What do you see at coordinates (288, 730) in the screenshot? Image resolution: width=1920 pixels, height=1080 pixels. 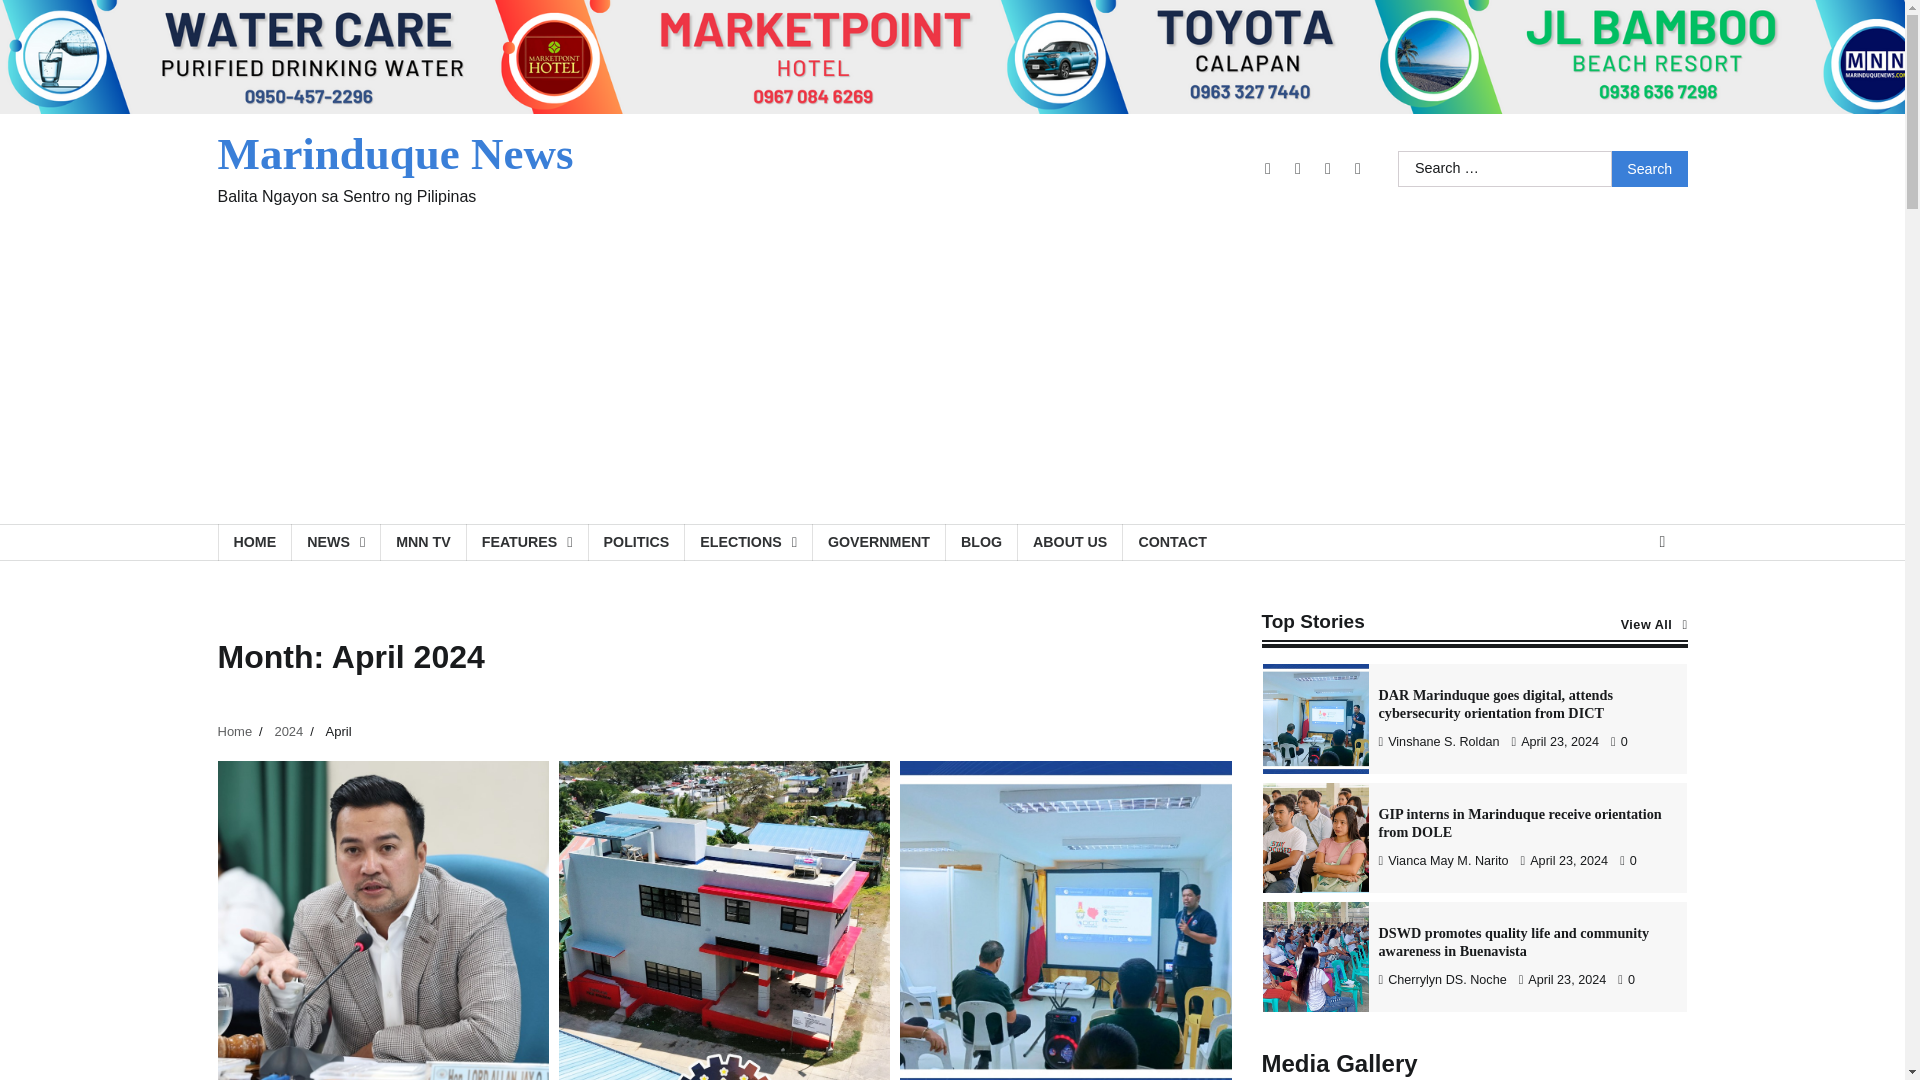 I see `2024` at bounding box center [288, 730].